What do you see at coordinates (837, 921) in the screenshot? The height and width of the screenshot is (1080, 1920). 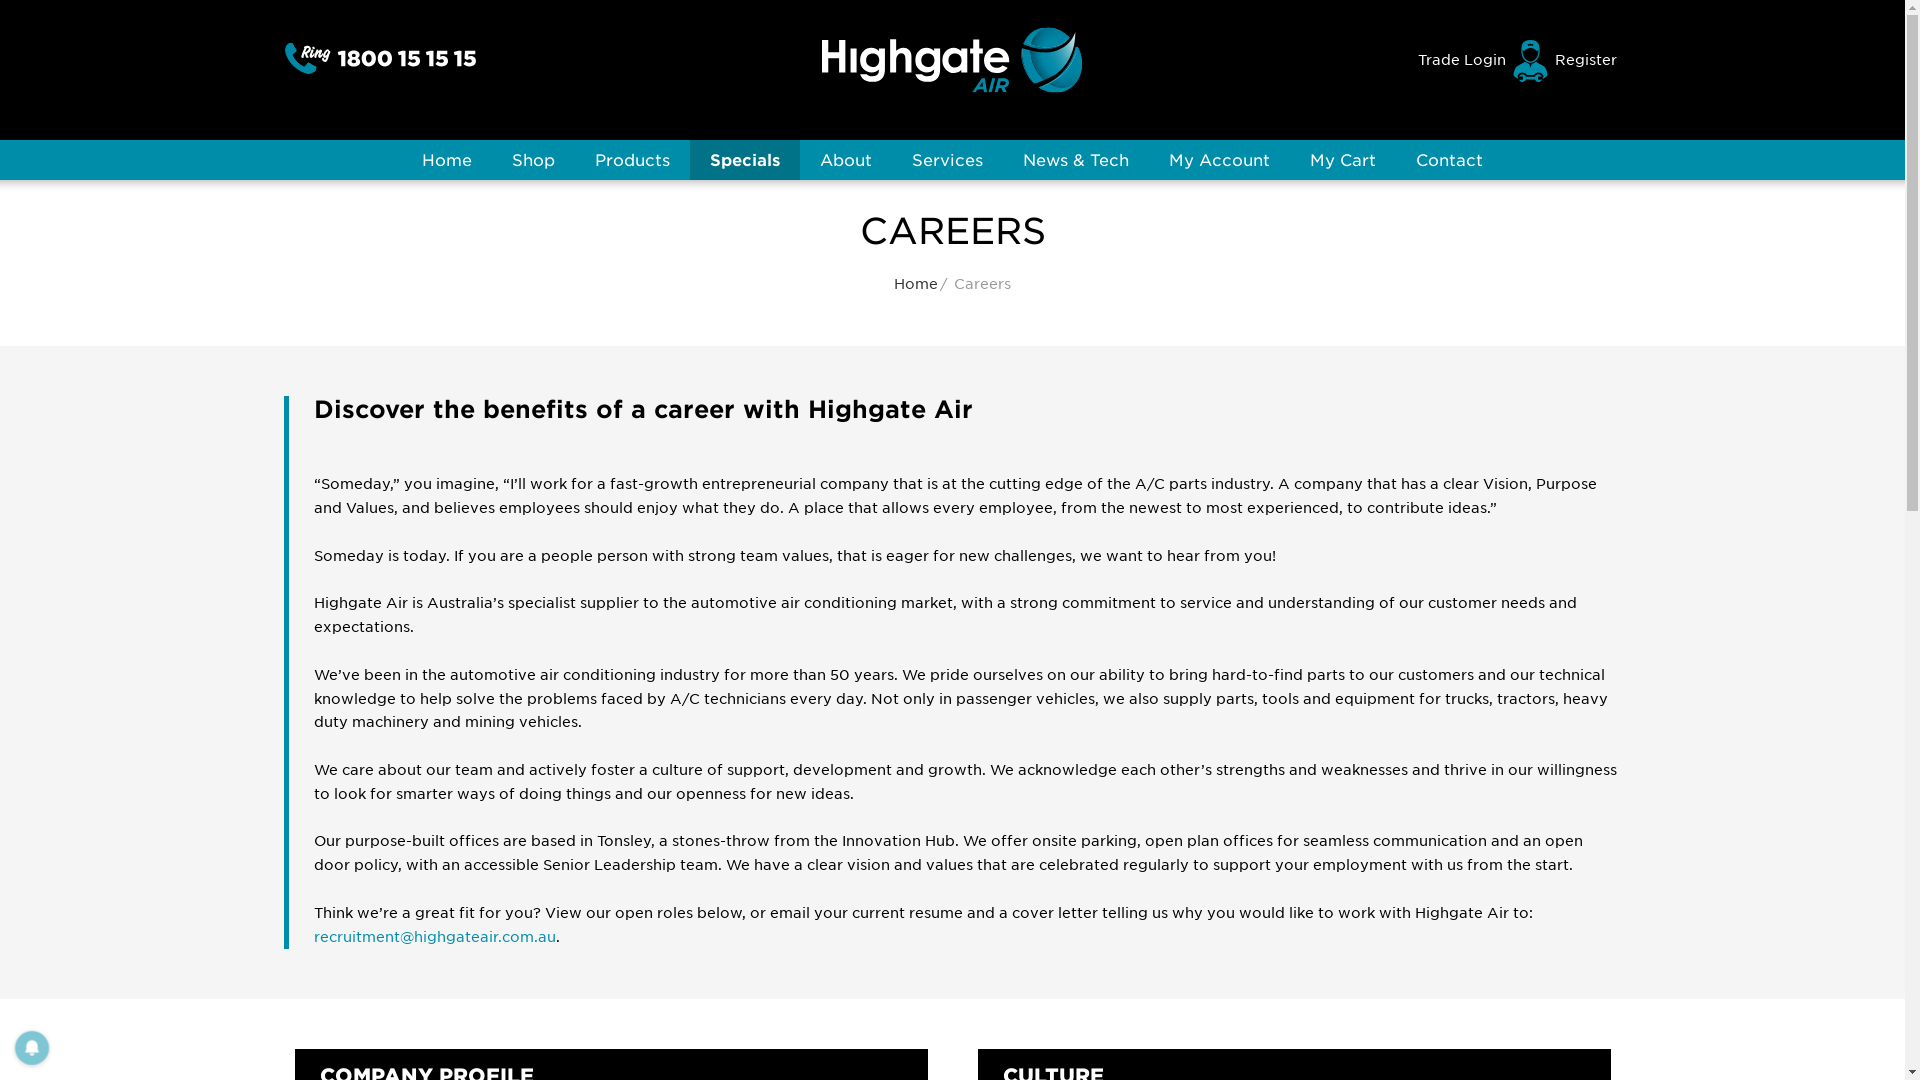 I see `08 7221 9621` at bounding box center [837, 921].